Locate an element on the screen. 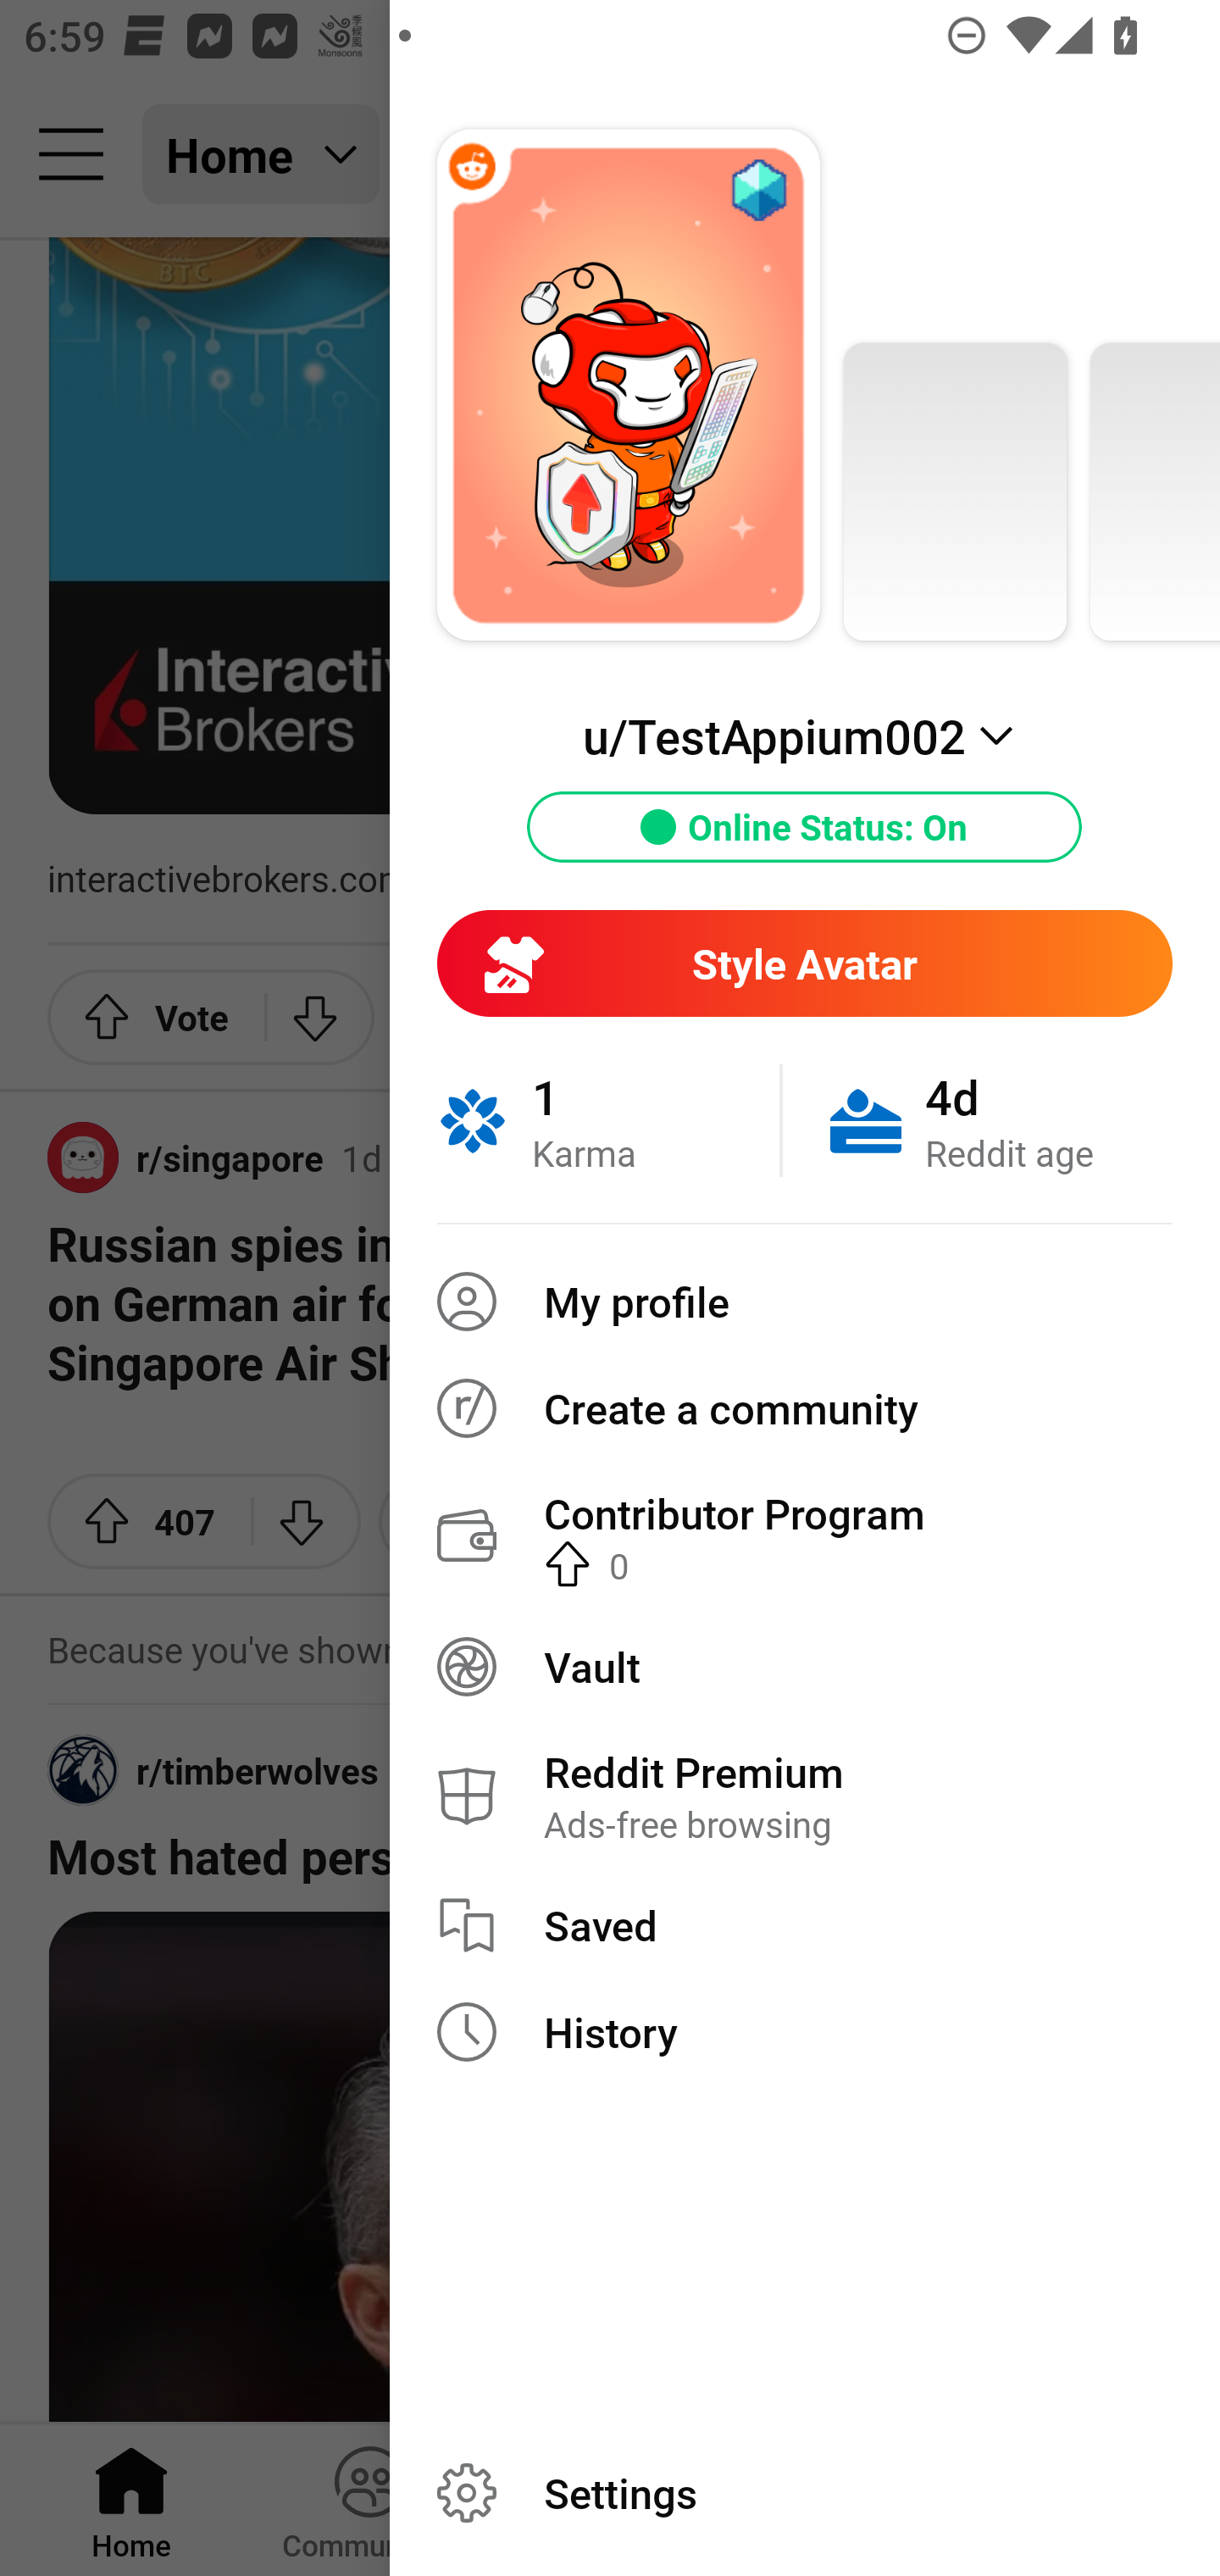 The image size is (1220, 2576). Vault is located at coordinates (805, 1666).